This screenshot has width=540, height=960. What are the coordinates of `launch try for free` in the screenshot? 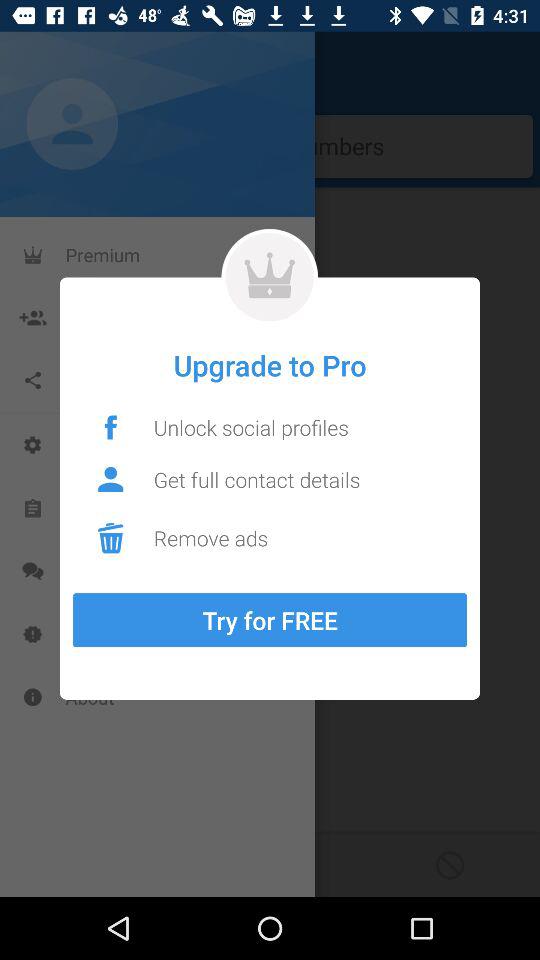 It's located at (270, 620).